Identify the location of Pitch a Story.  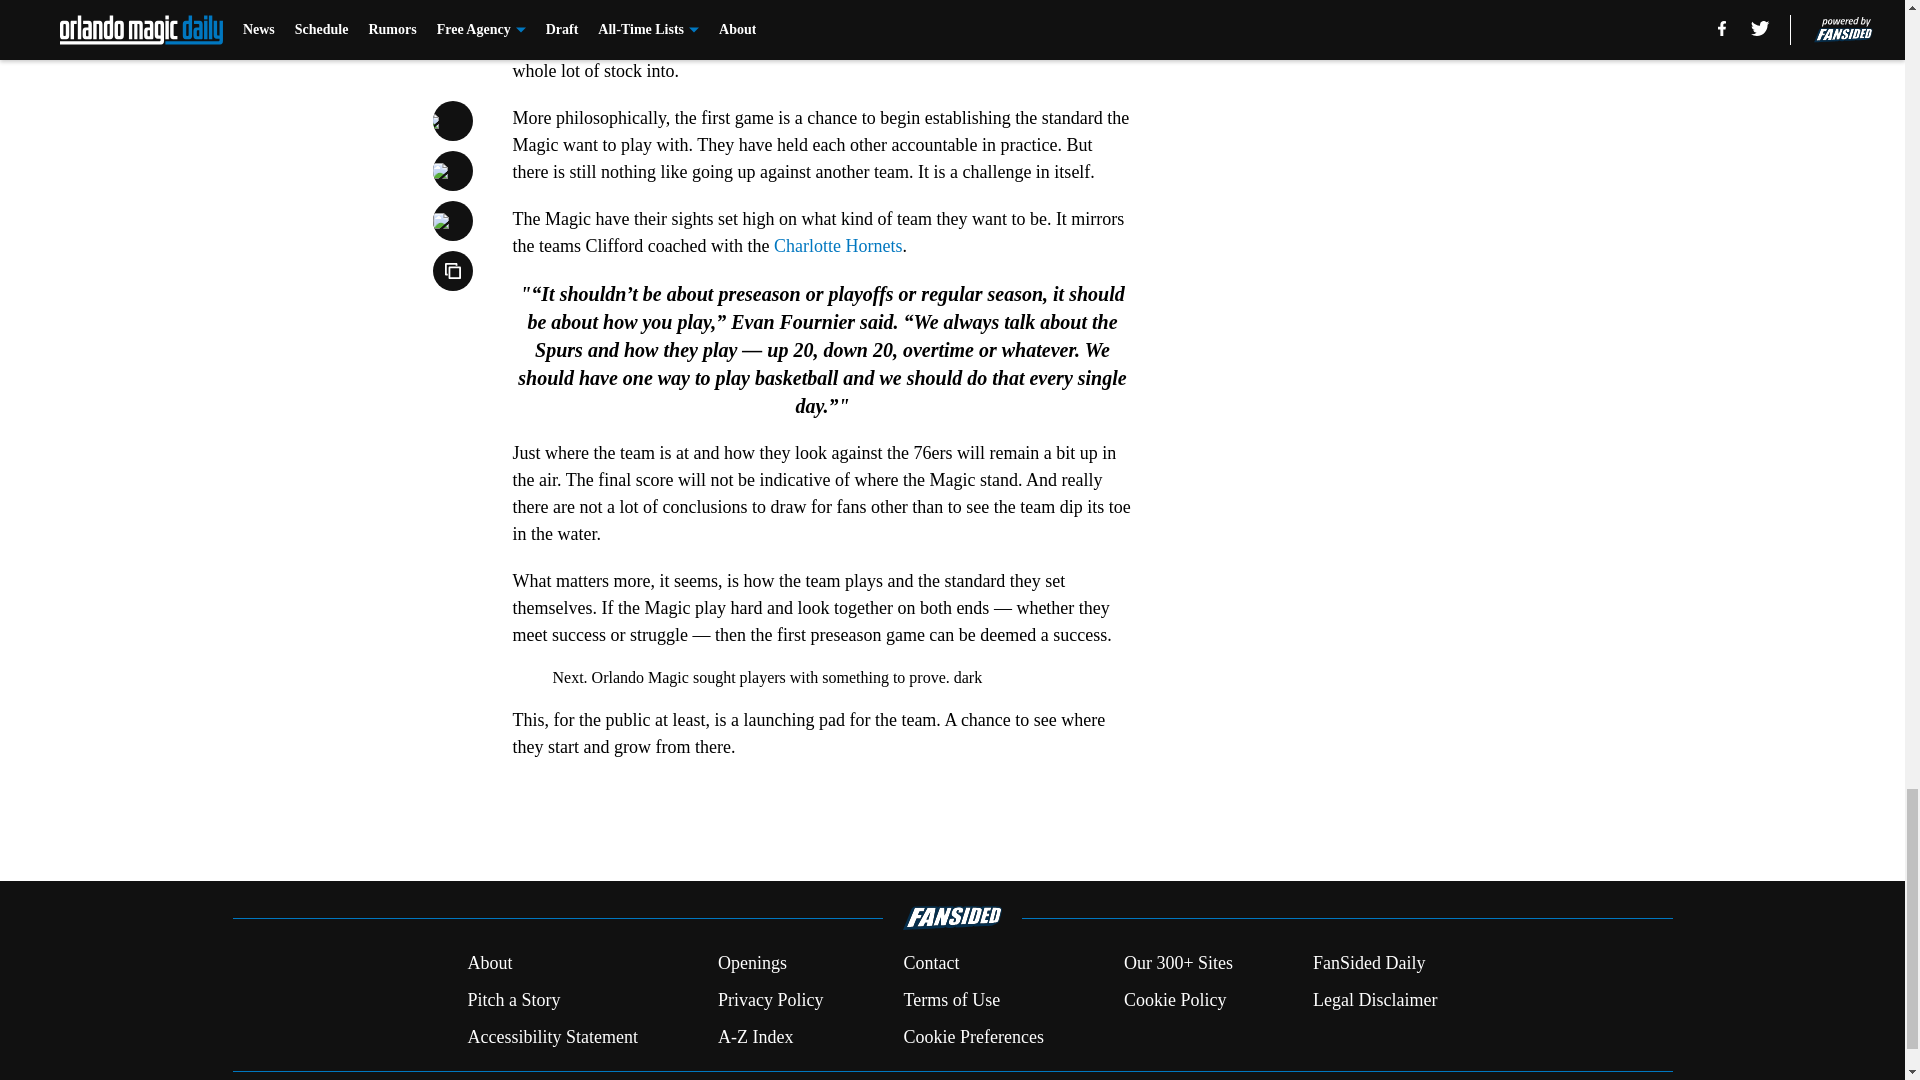
(513, 1000).